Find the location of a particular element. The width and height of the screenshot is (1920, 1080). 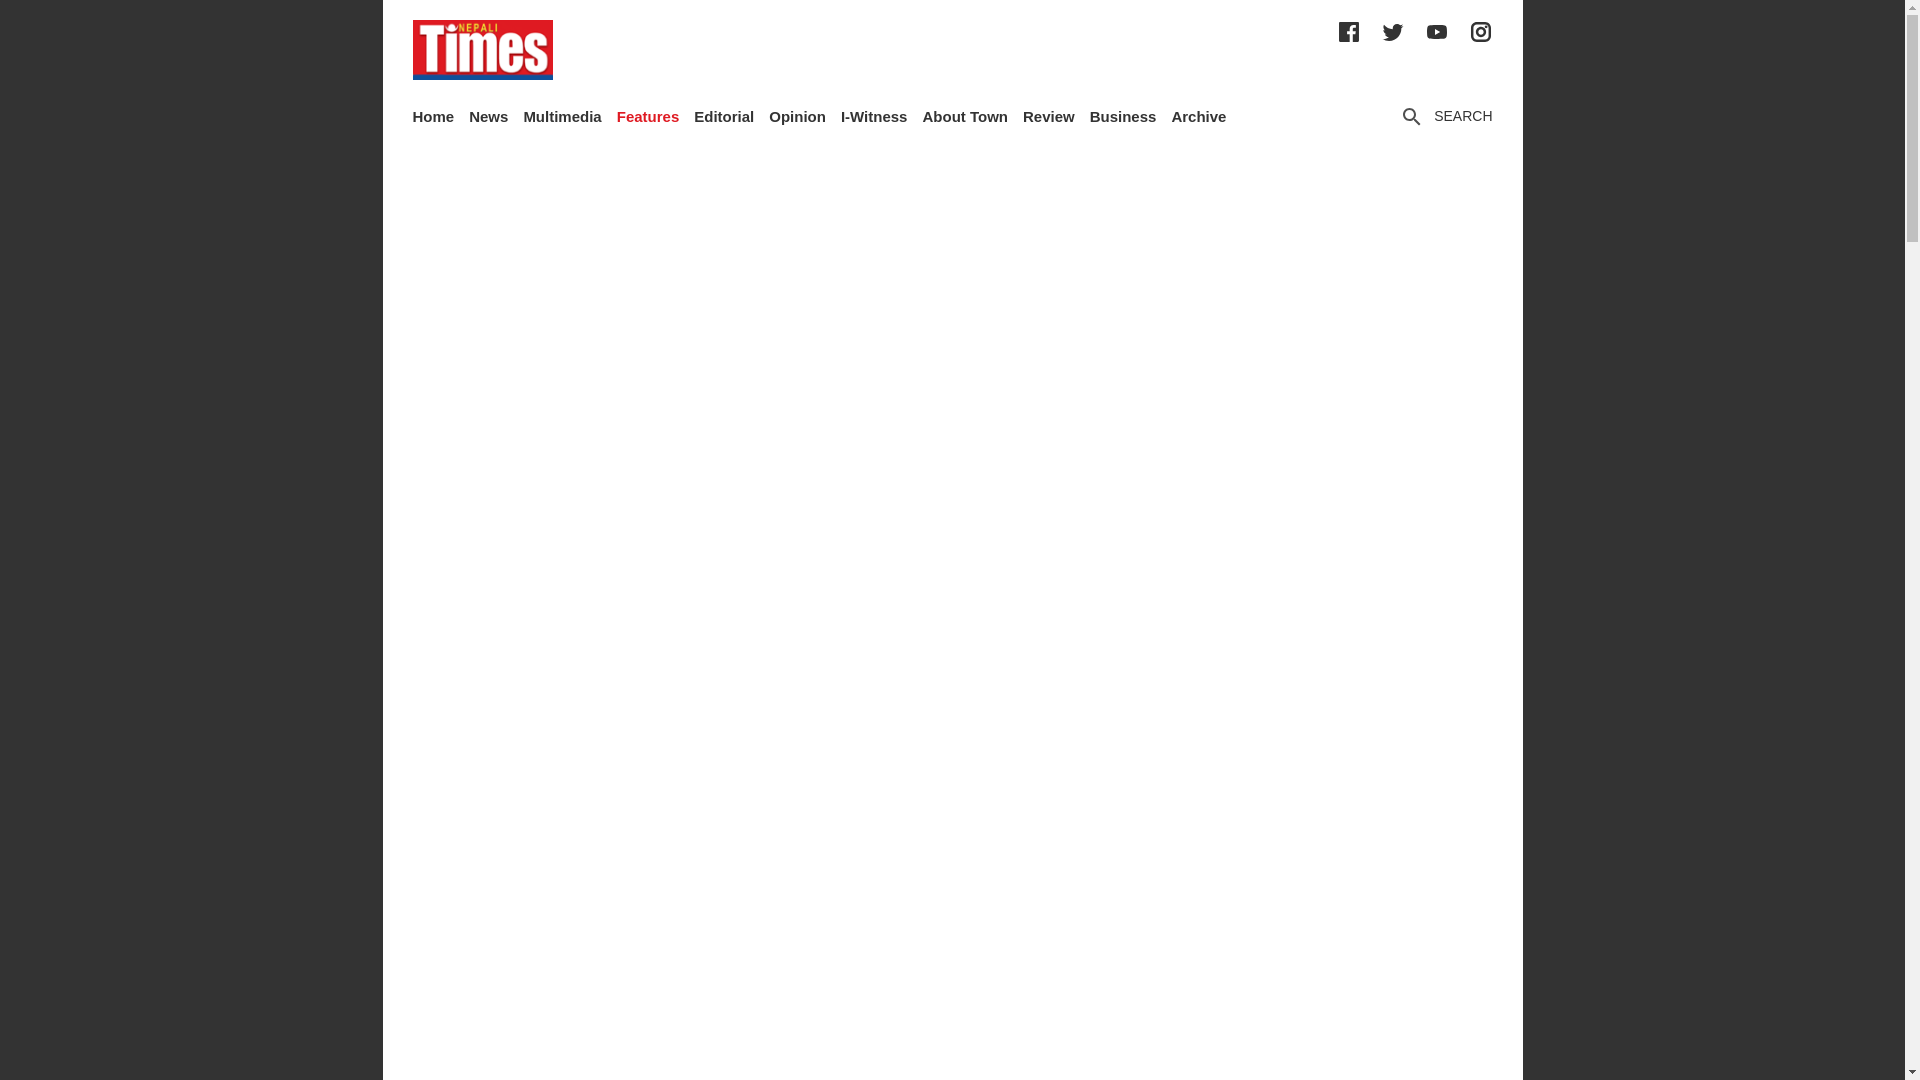

SEARCH is located at coordinates (1445, 116).